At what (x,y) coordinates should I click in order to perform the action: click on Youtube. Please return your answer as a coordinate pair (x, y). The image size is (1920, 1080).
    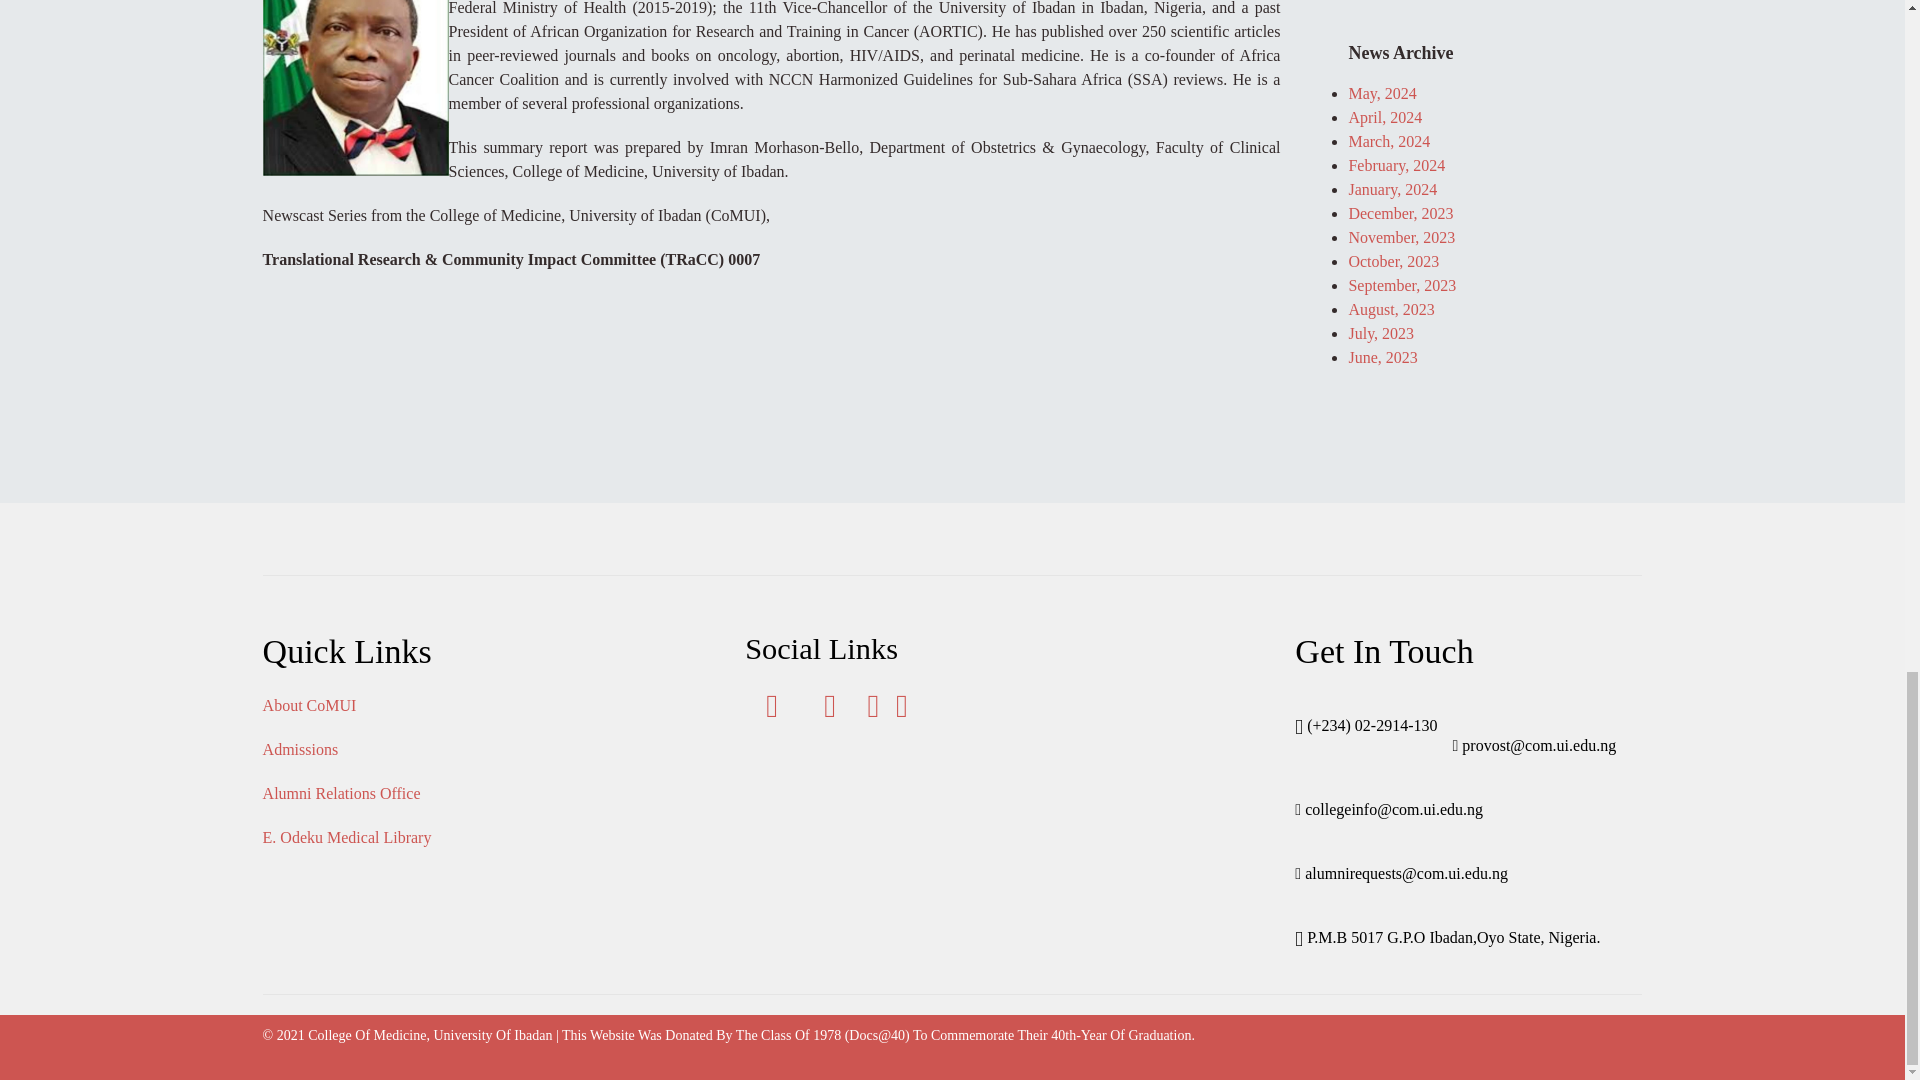
    Looking at the image, I should click on (874, 710).